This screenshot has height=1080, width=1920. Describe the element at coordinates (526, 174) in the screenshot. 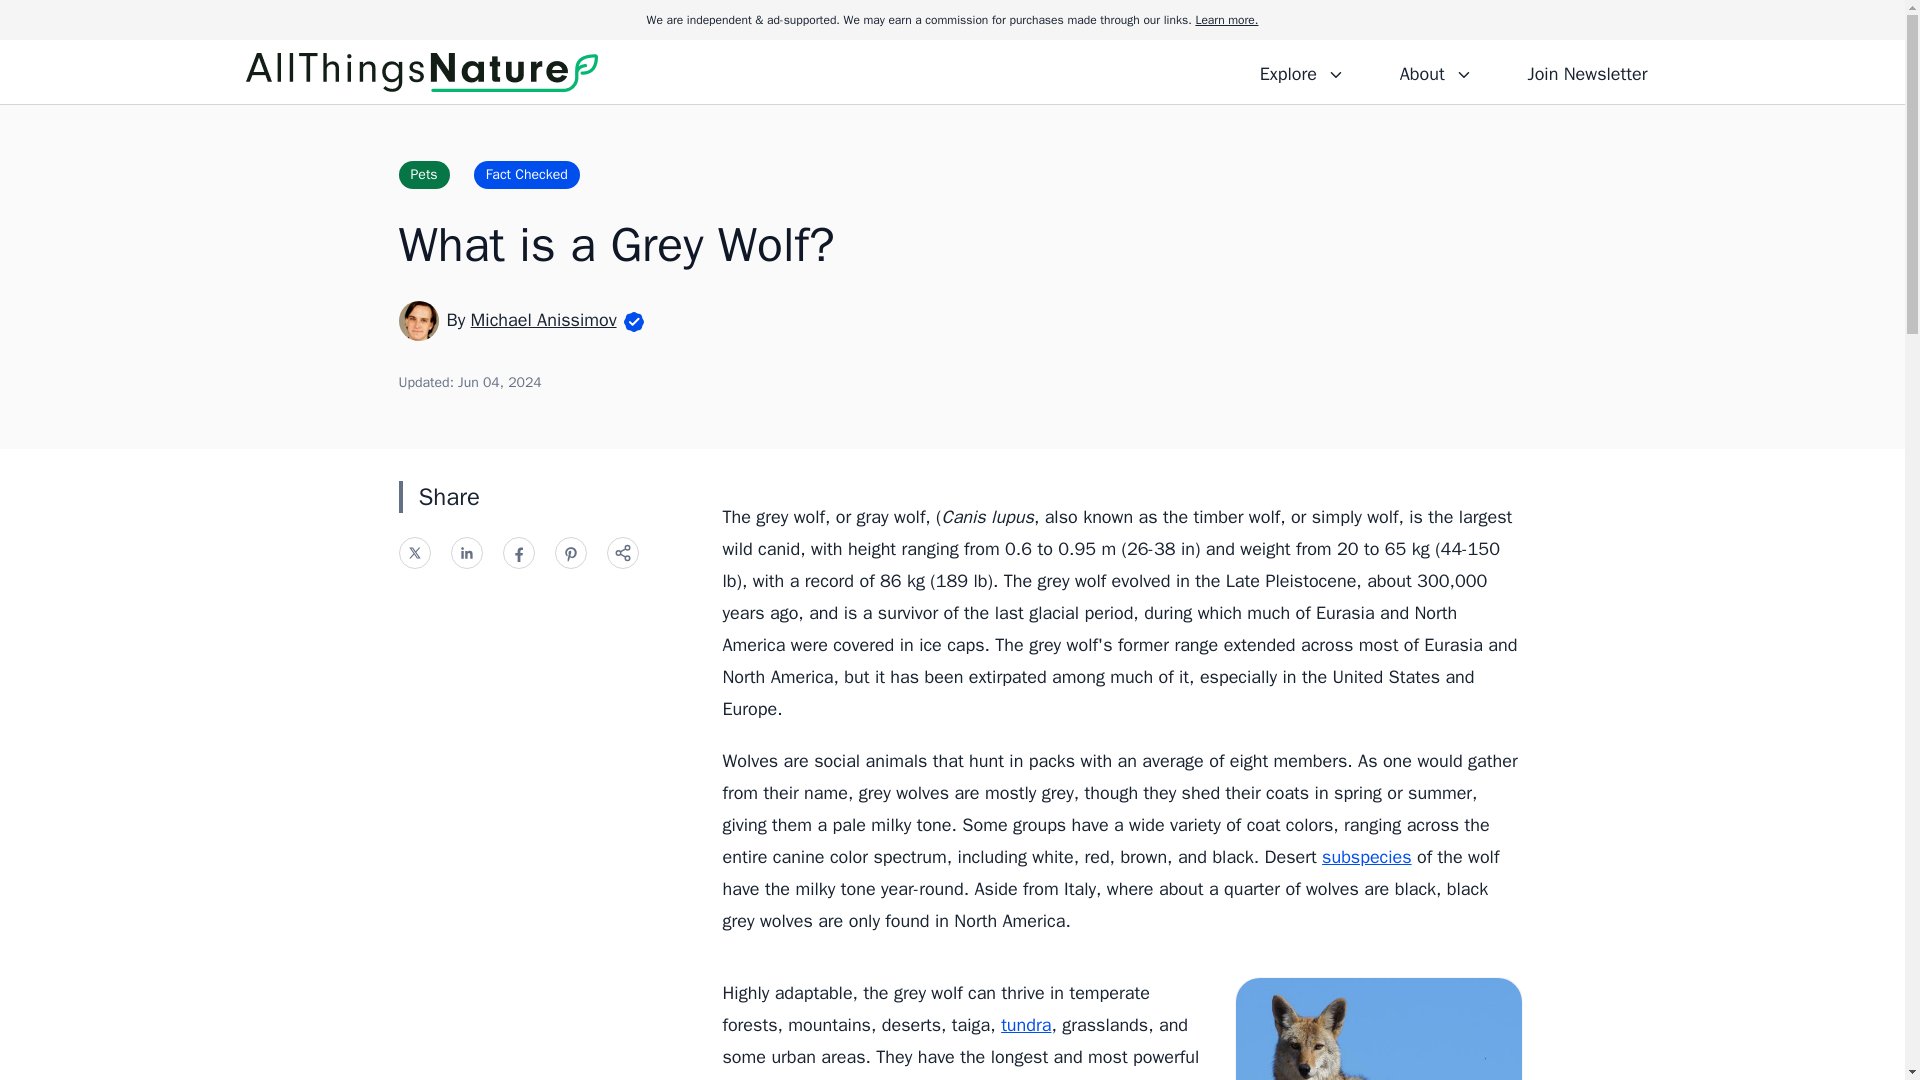

I see `Fact Checked` at that location.